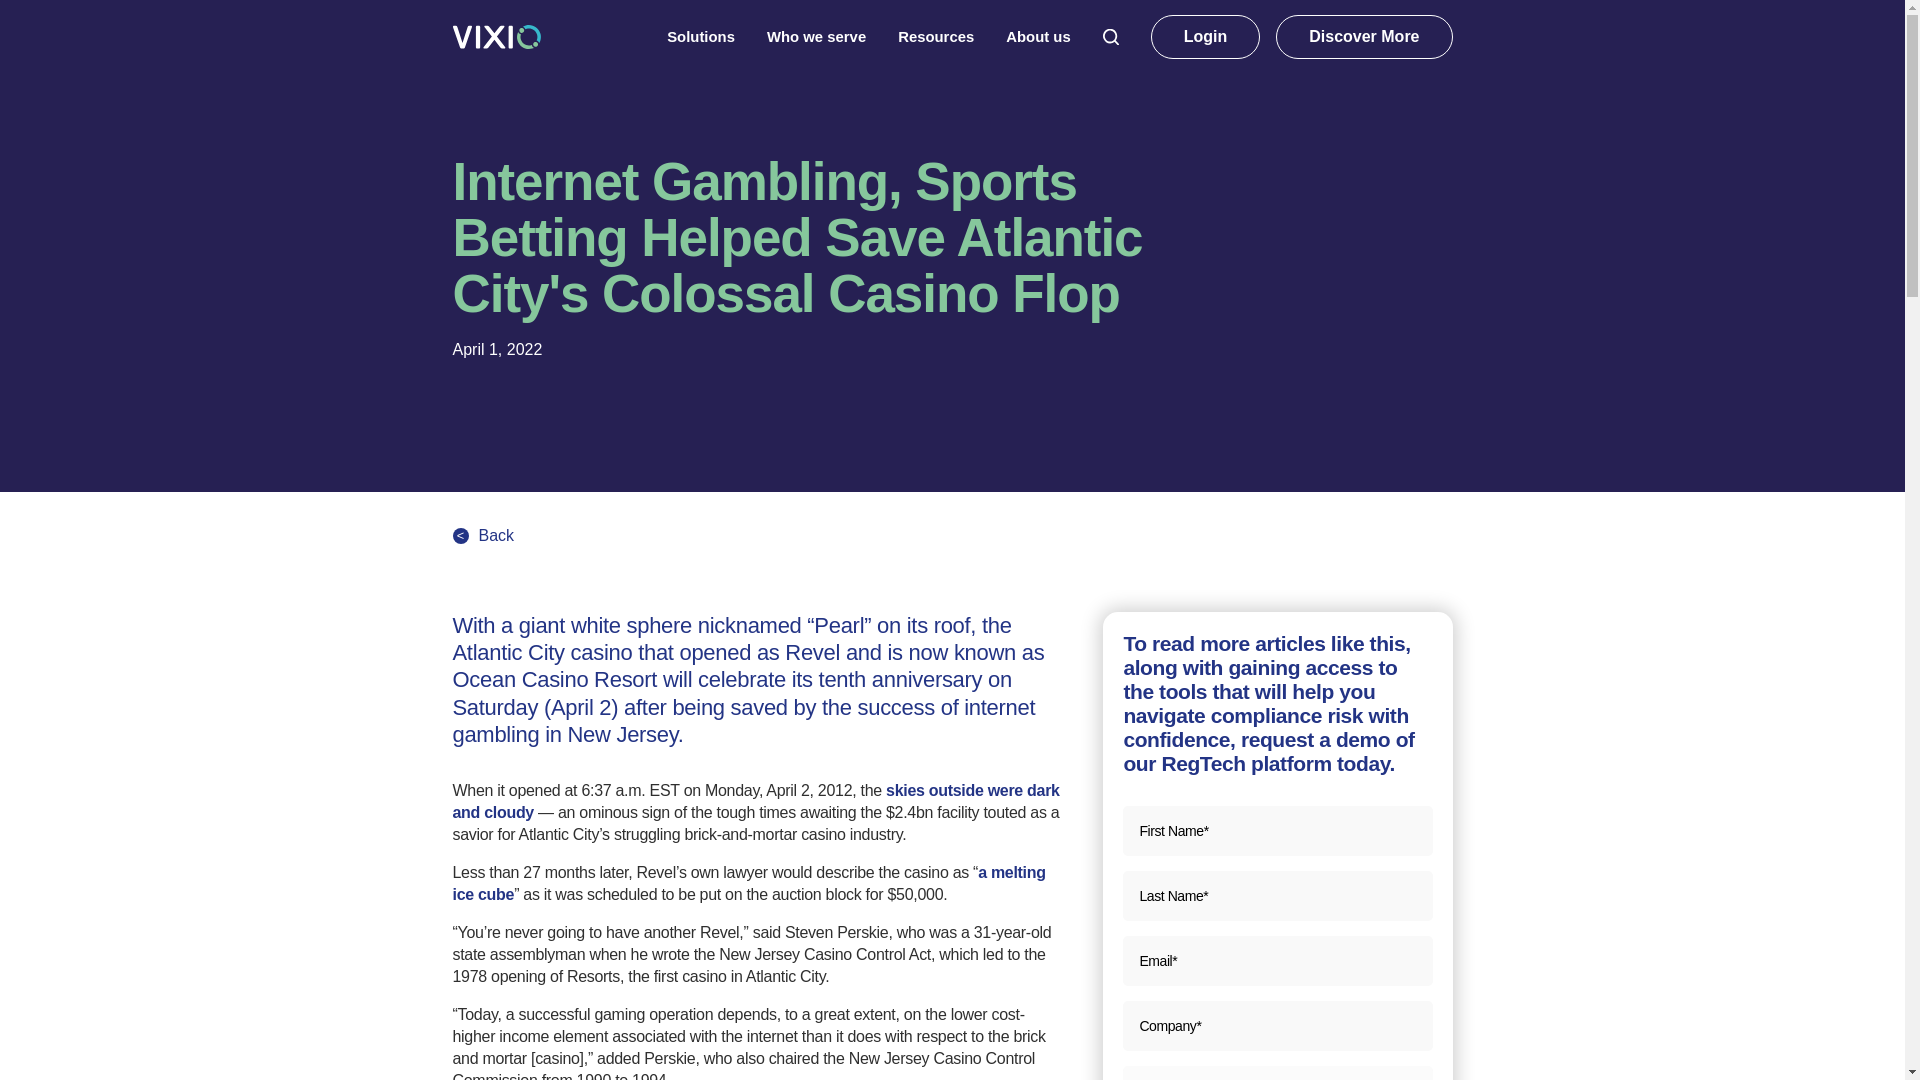  Describe the element at coordinates (936, 36) in the screenshot. I see `Resources` at that location.